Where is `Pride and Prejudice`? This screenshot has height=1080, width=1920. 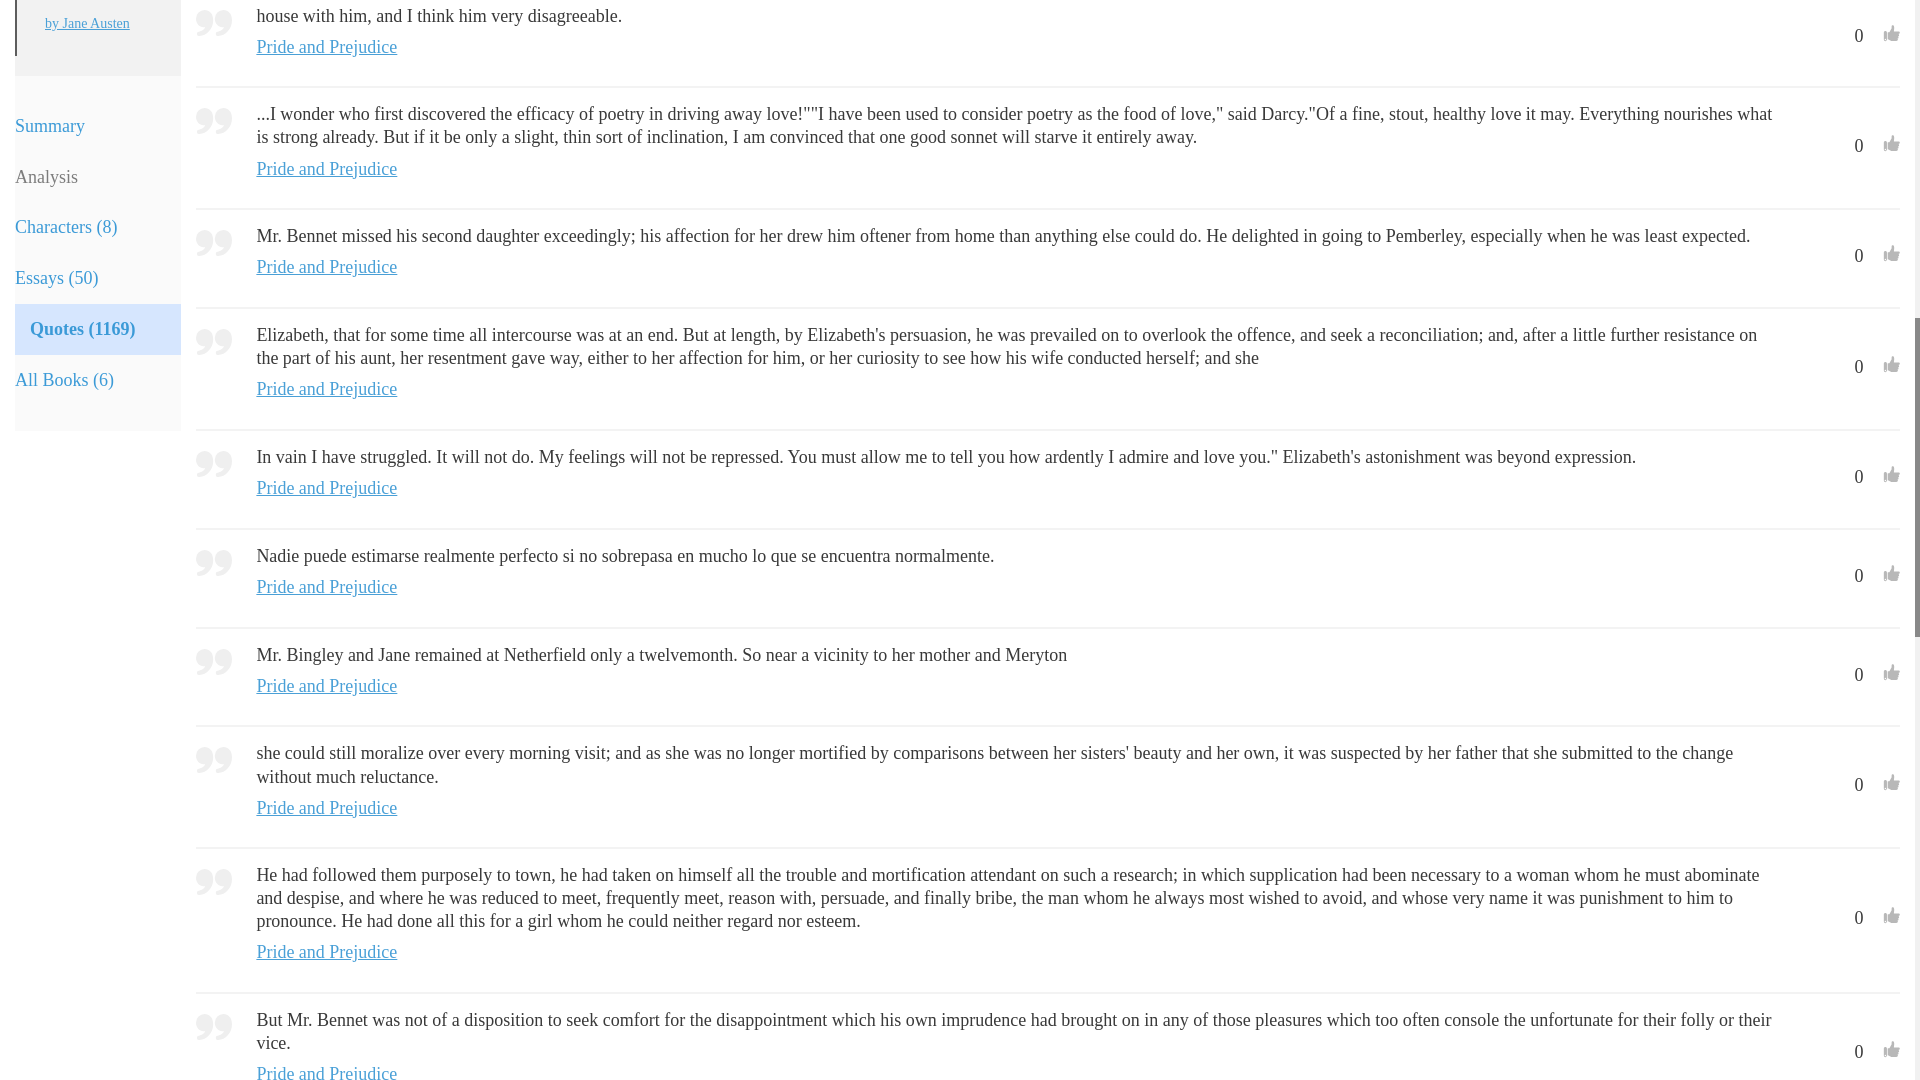
Pride and Prejudice is located at coordinates (326, 46).